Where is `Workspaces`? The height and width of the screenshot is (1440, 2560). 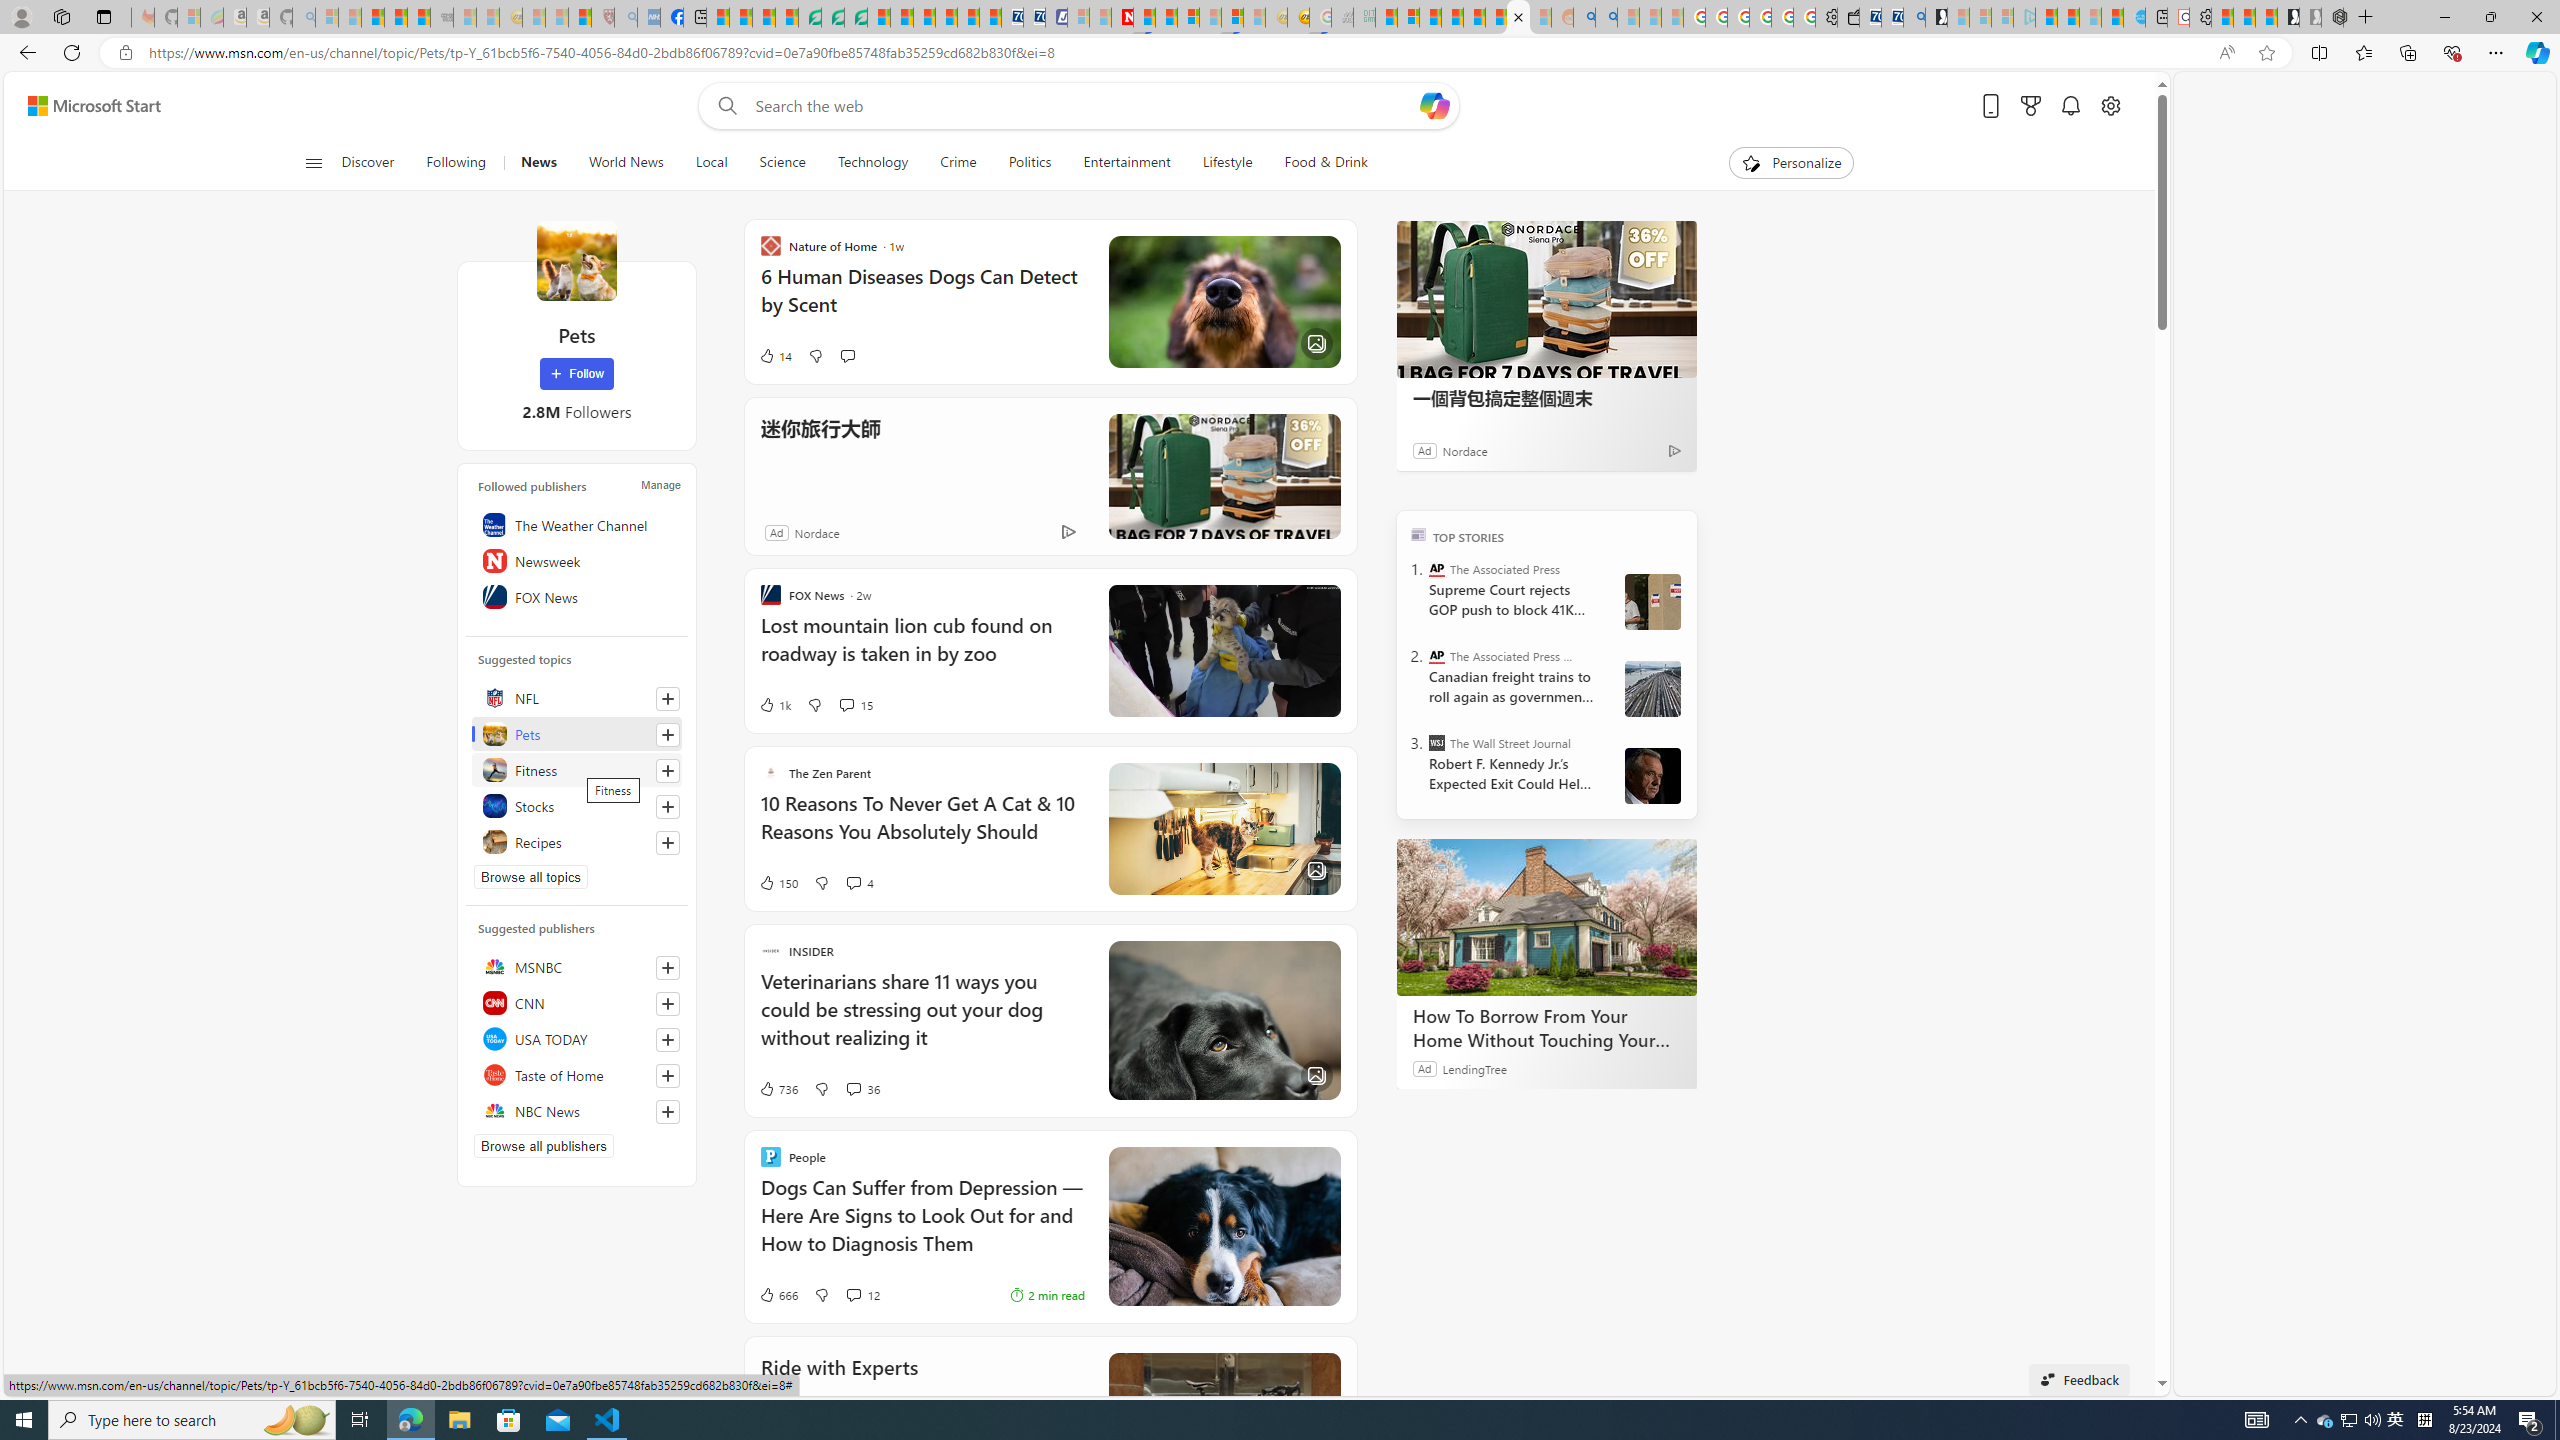
Workspaces is located at coordinates (61, 16).